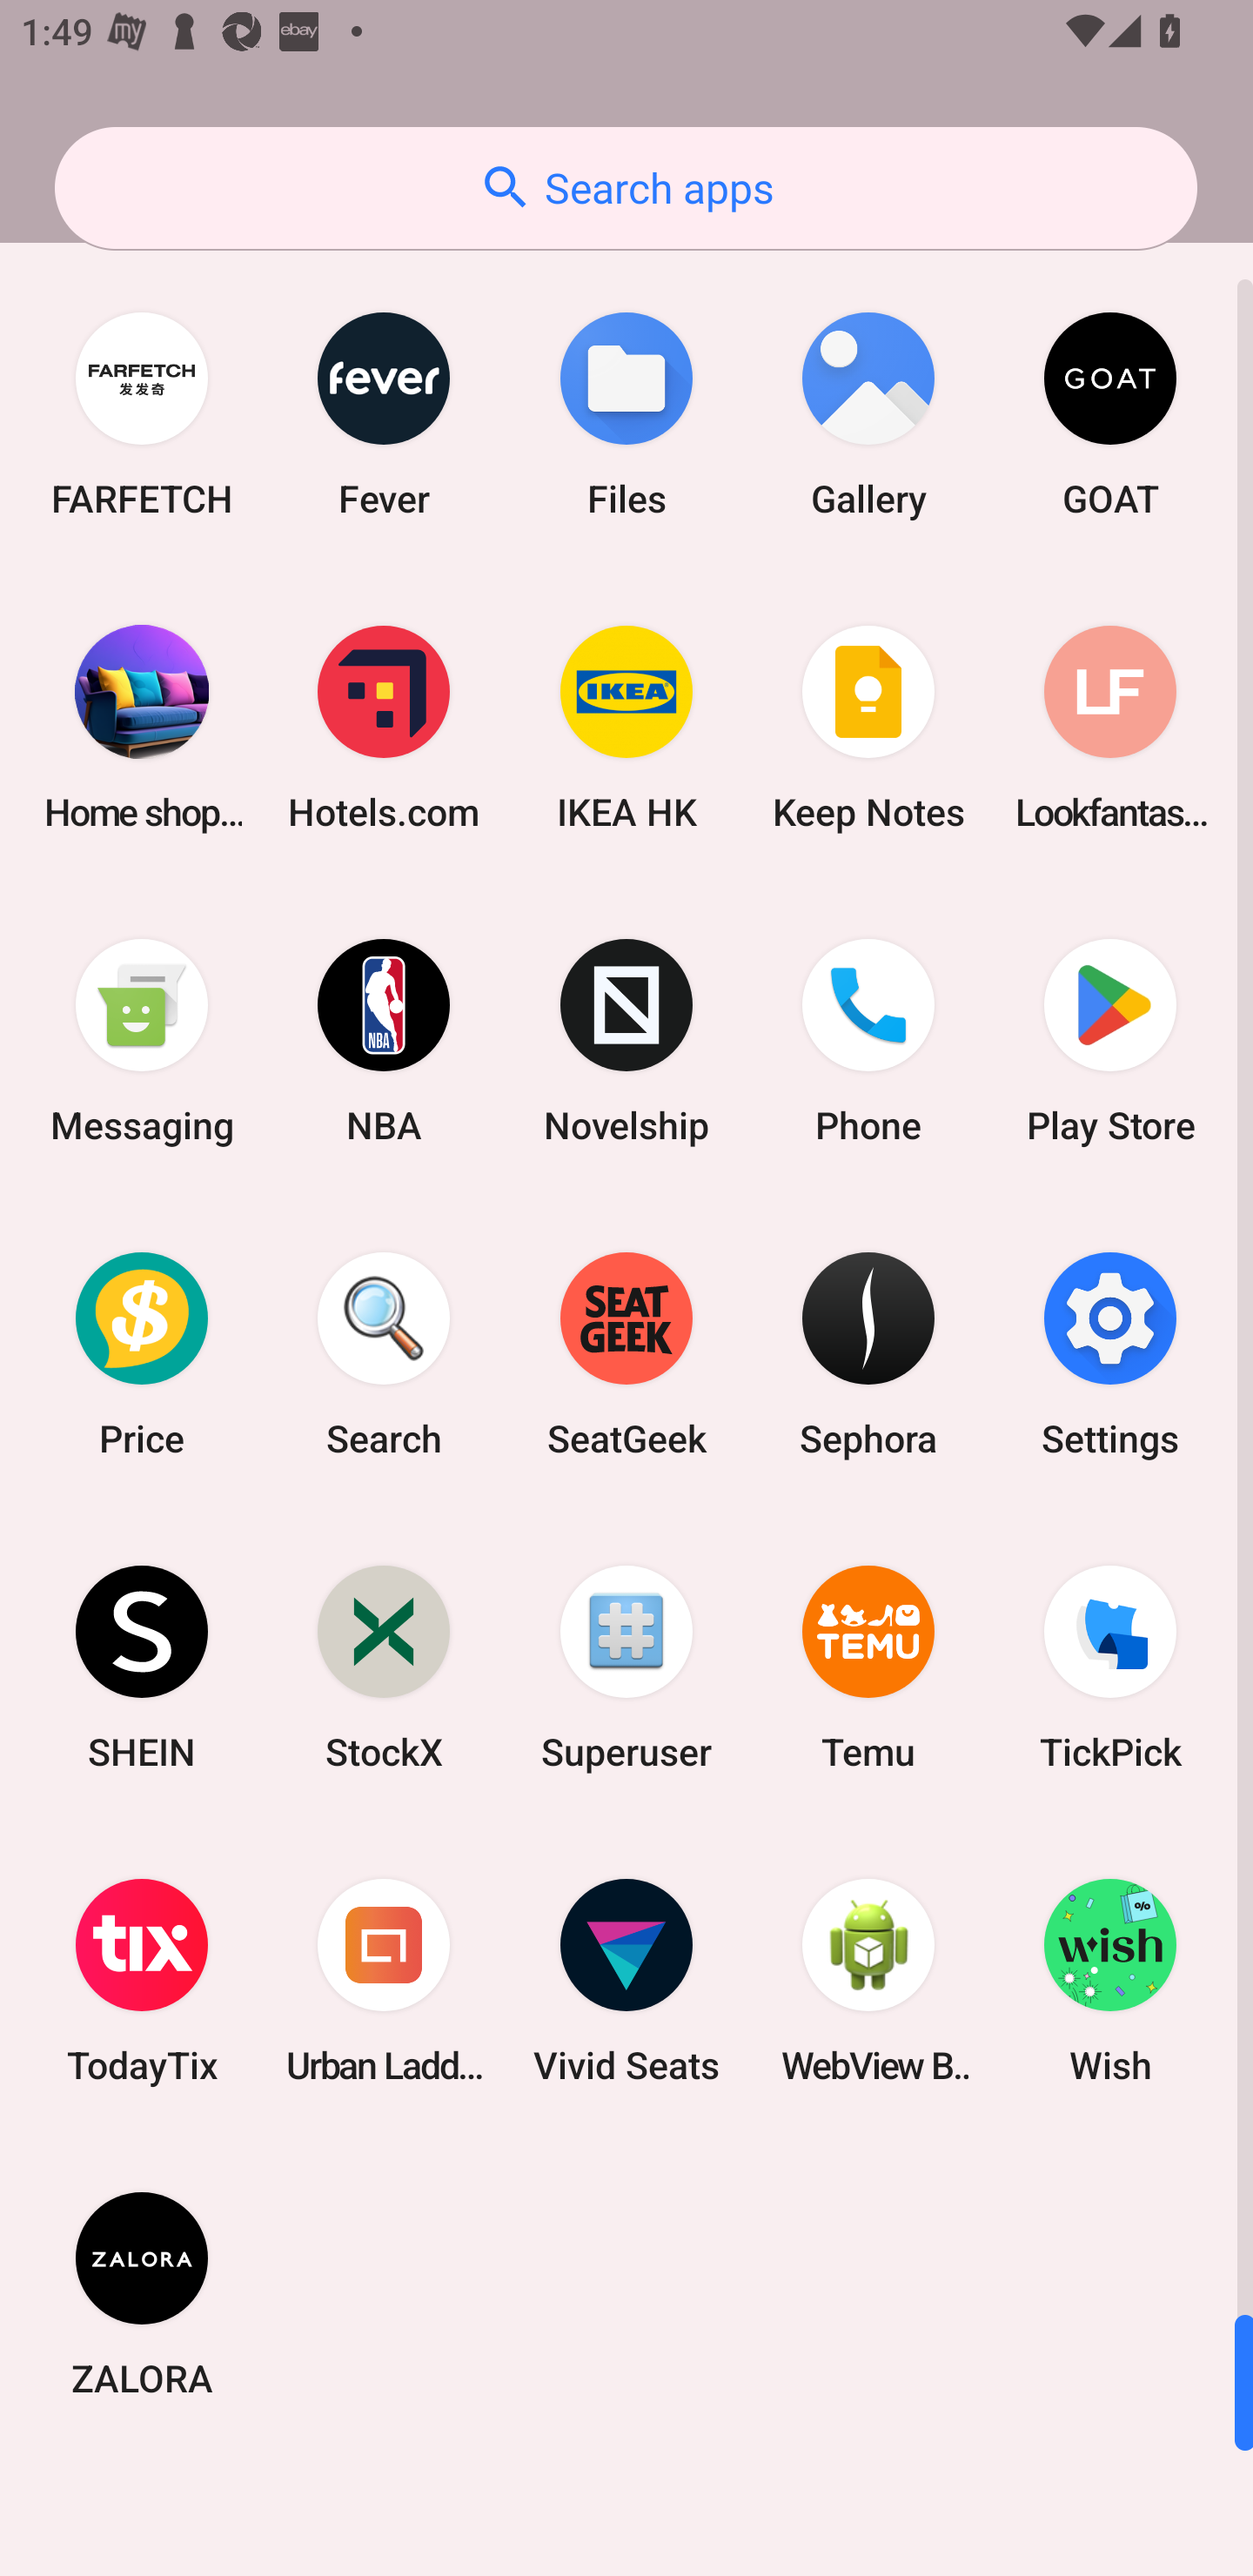 The image size is (1253, 2576). What do you see at coordinates (384, 1353) in the screenshot?
I see `Search` at bounding box center [384, 1353].